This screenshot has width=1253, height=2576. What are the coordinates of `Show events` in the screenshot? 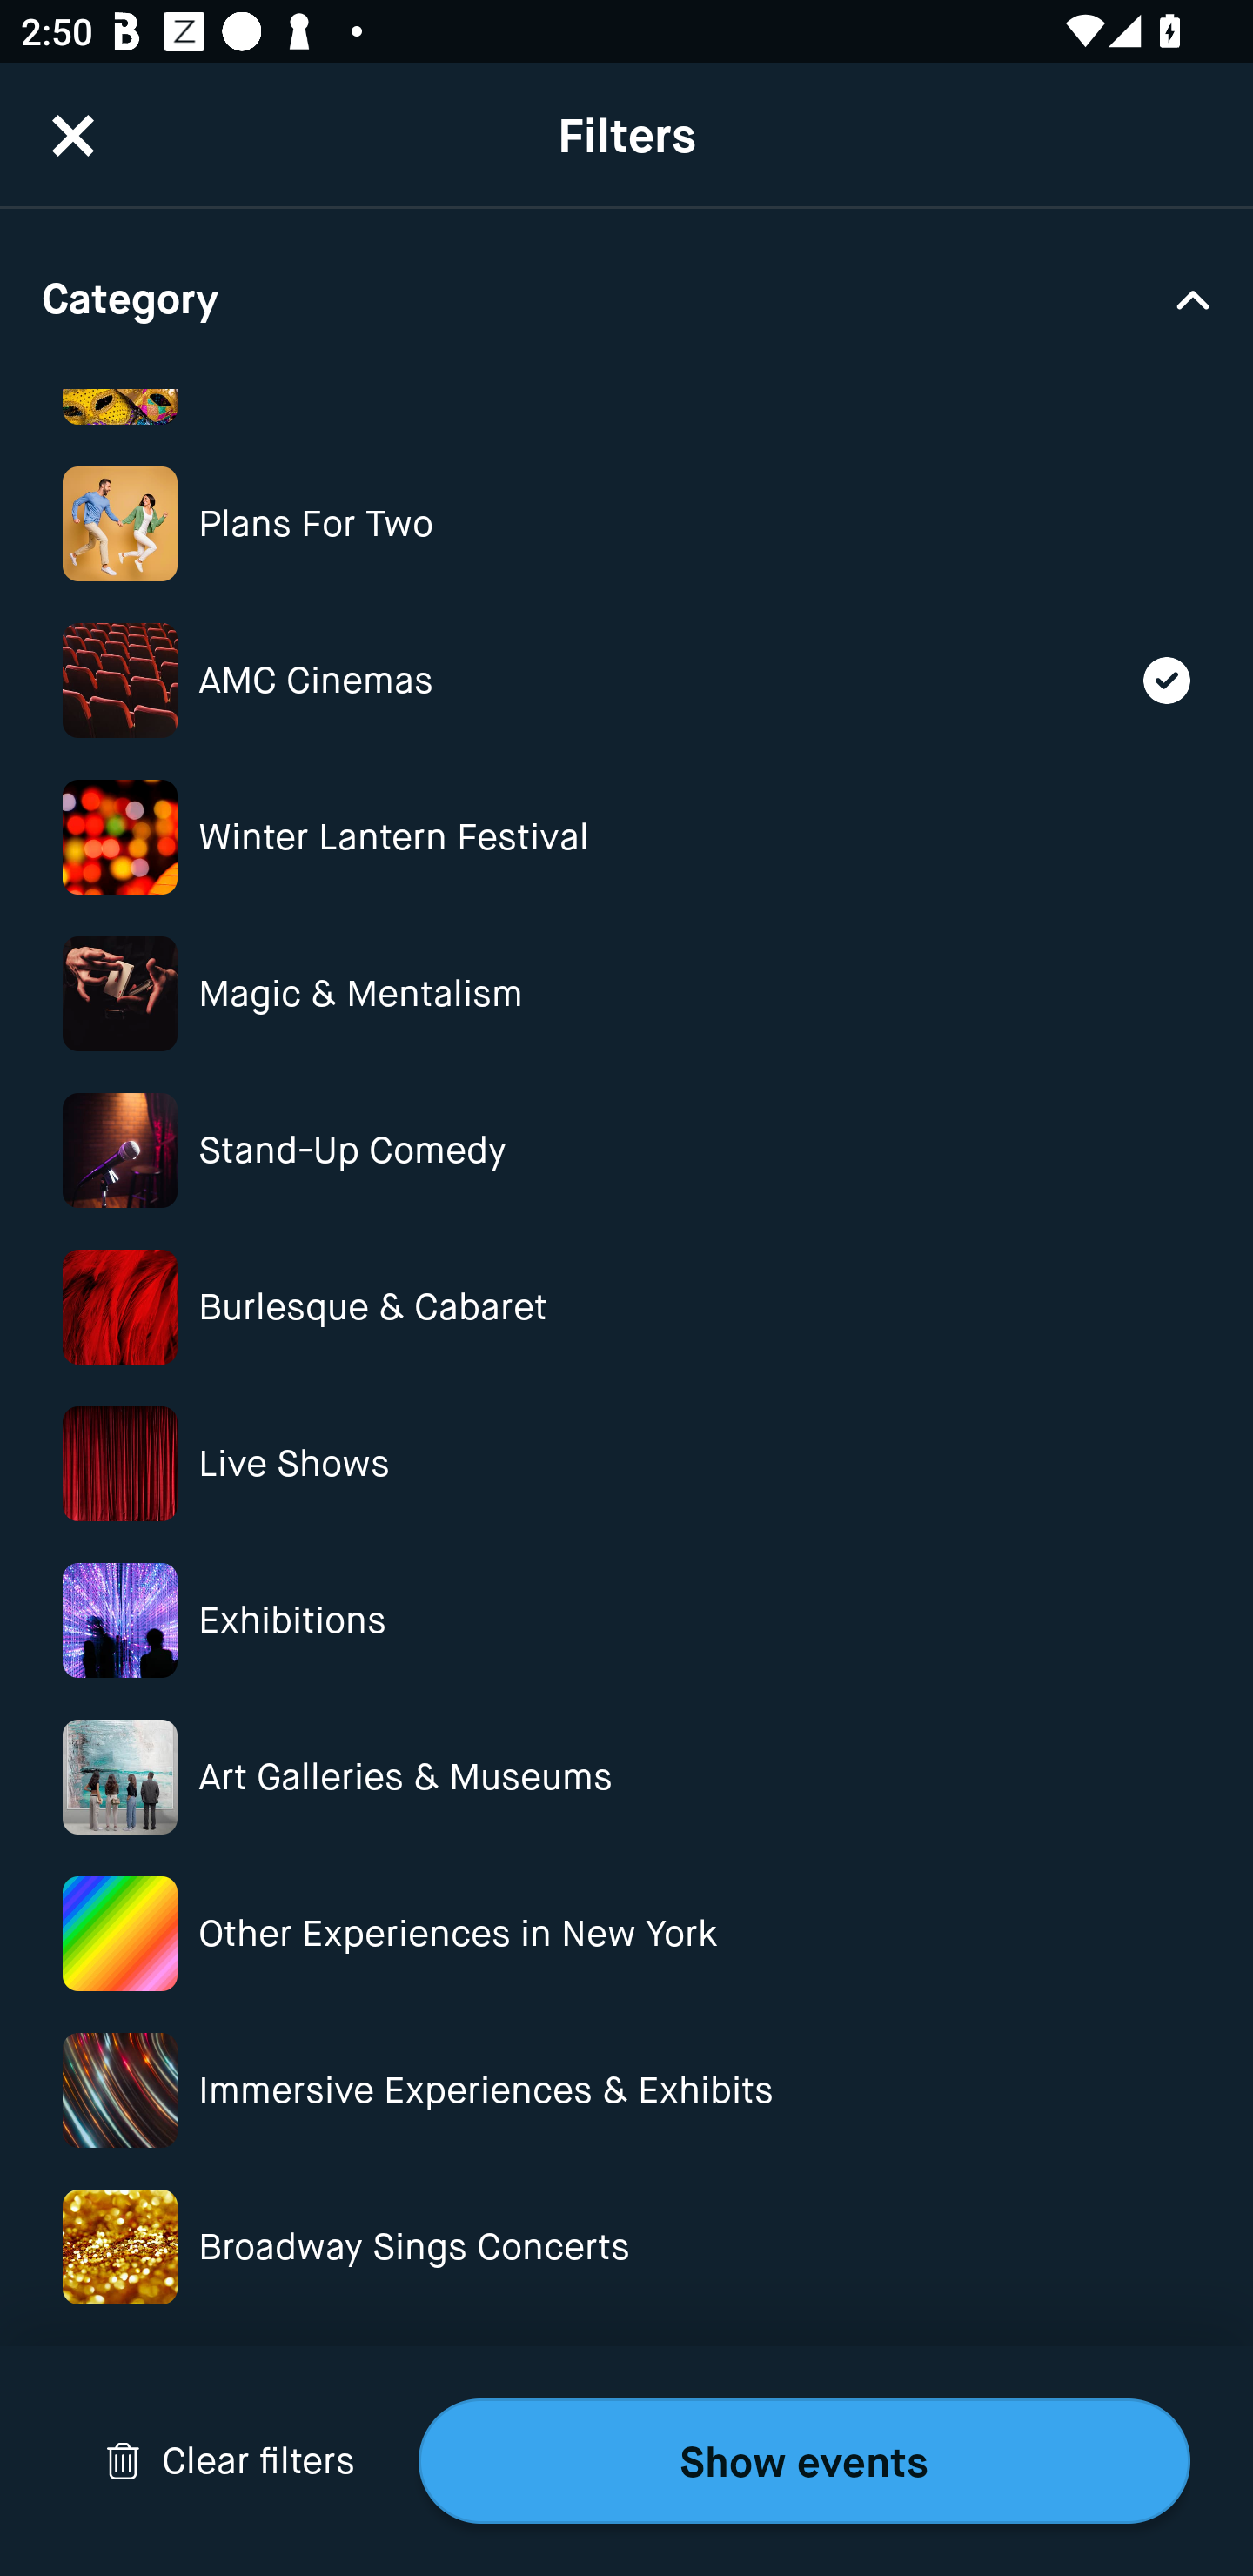 It's located at (804, 2461).